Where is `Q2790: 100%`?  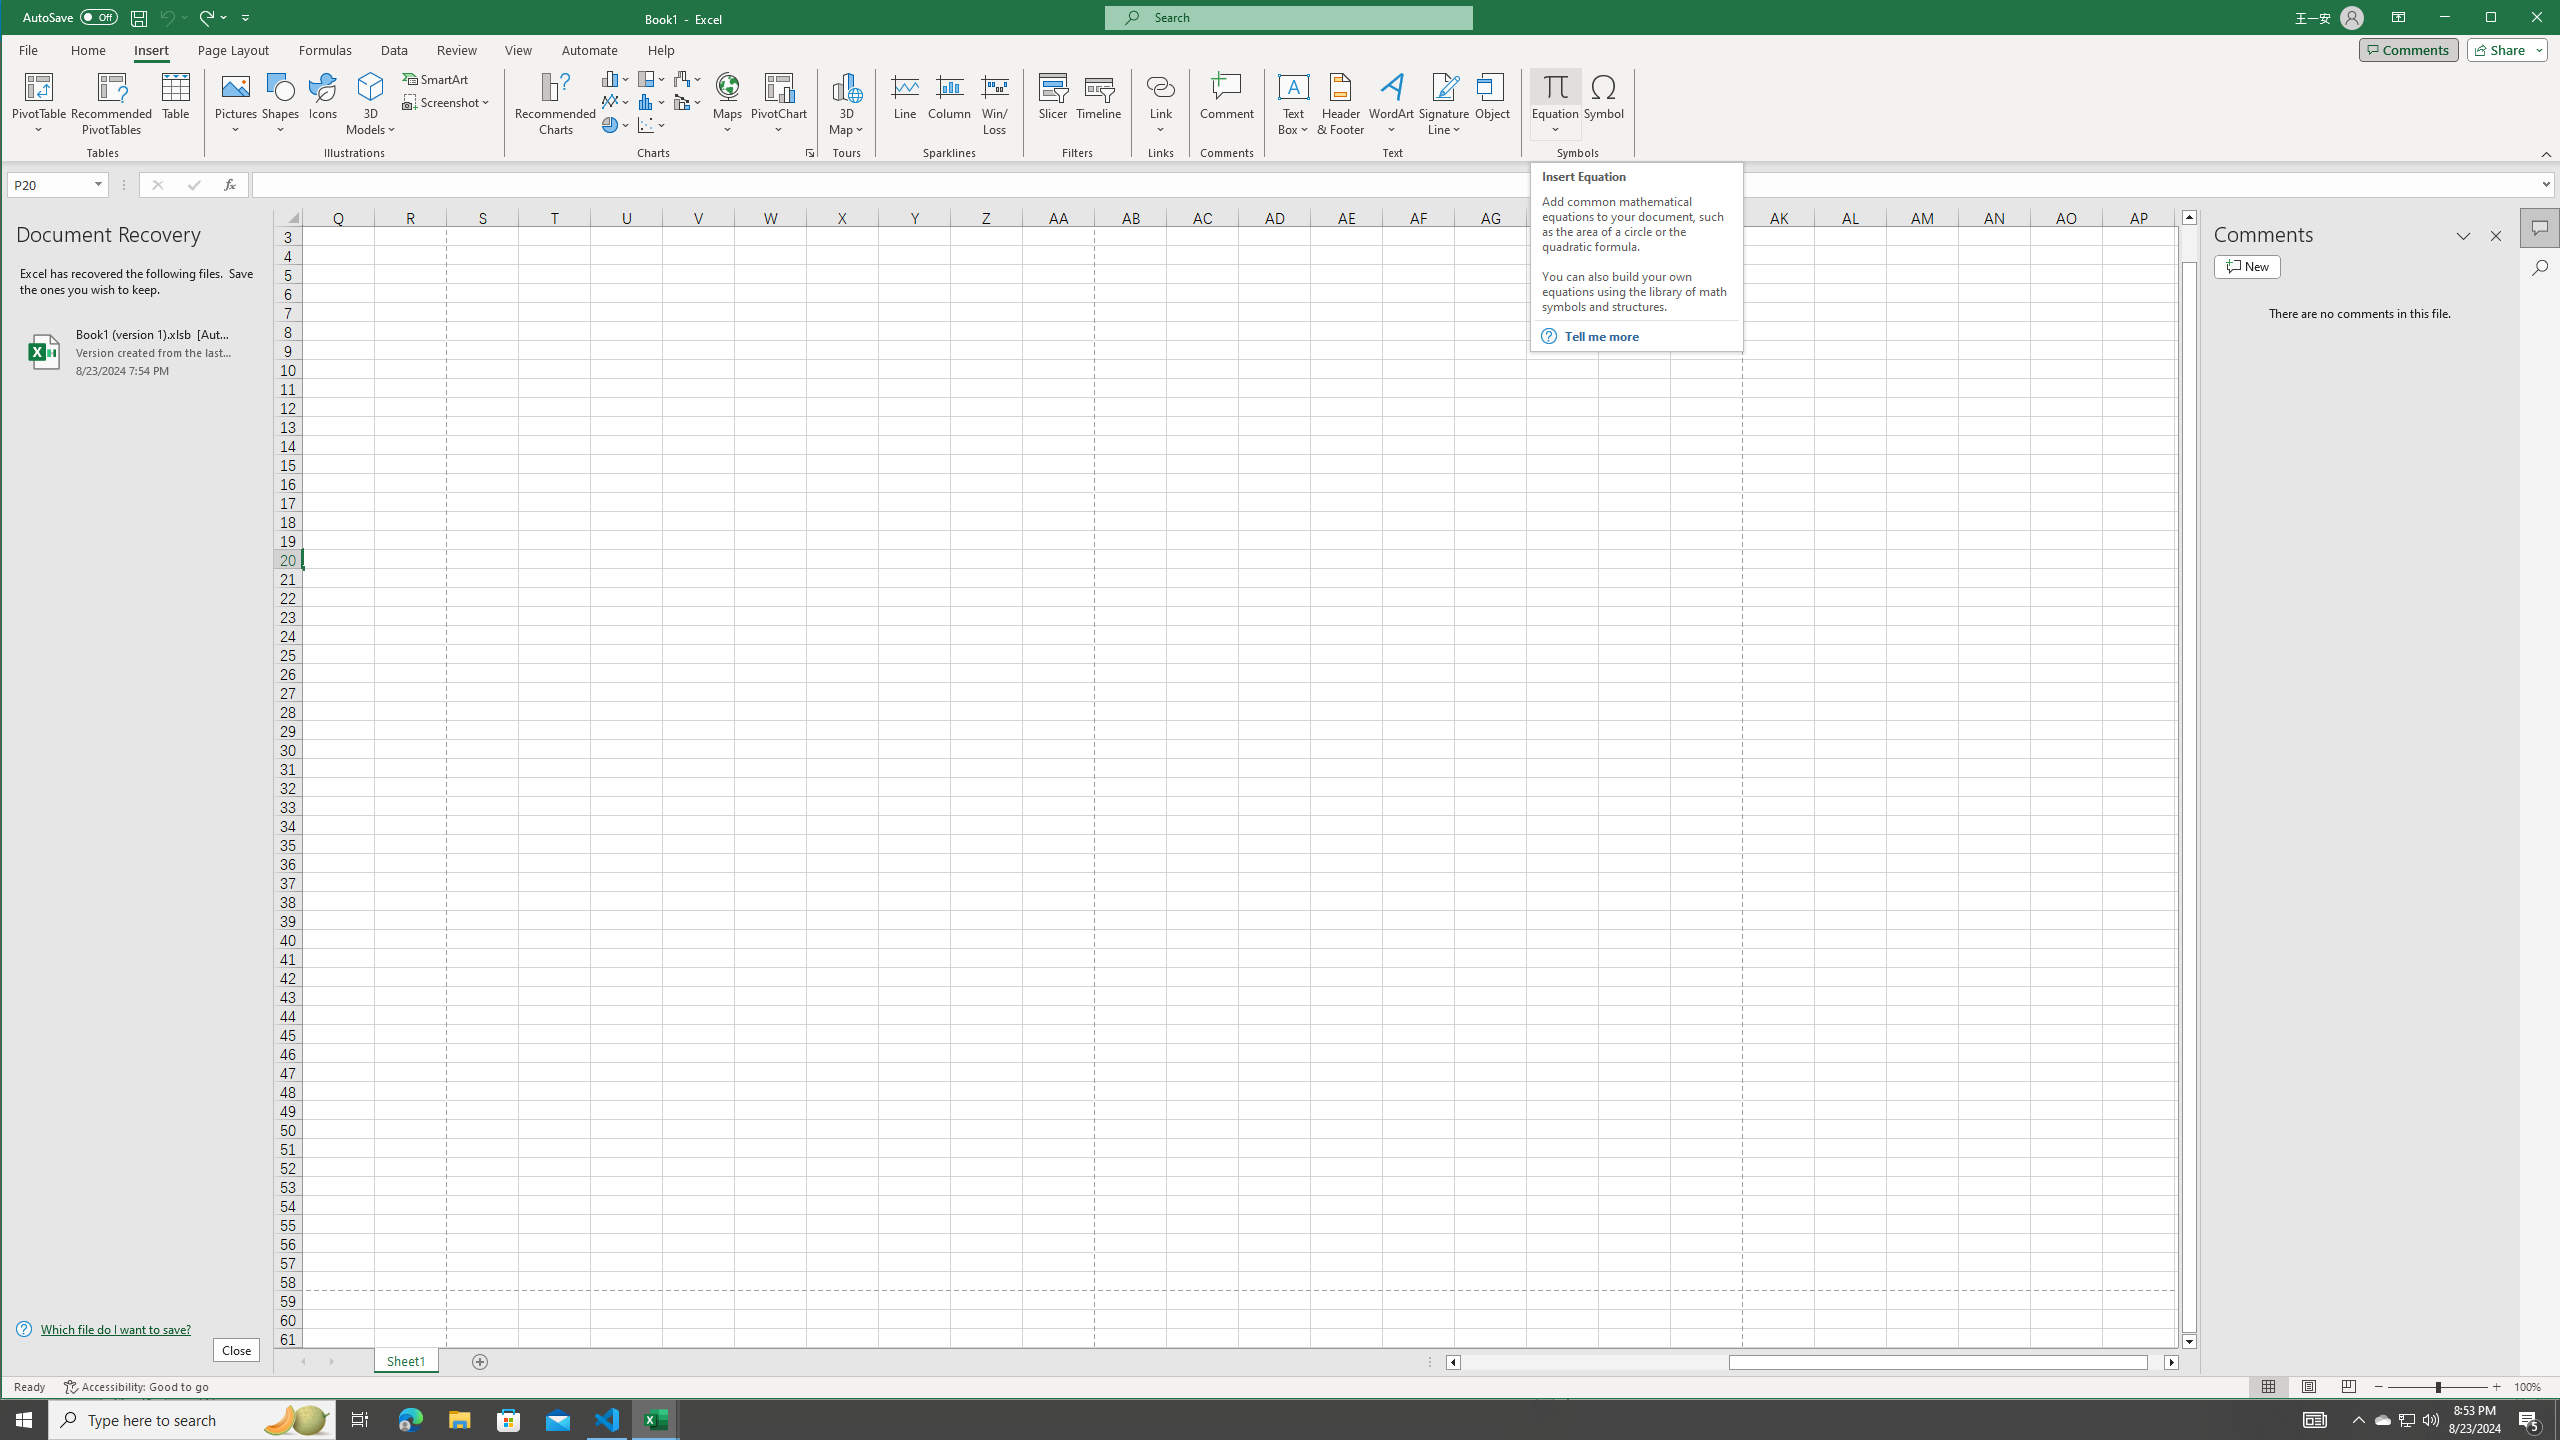
Q2790: 100% is located at coordinates (2430, 1420).